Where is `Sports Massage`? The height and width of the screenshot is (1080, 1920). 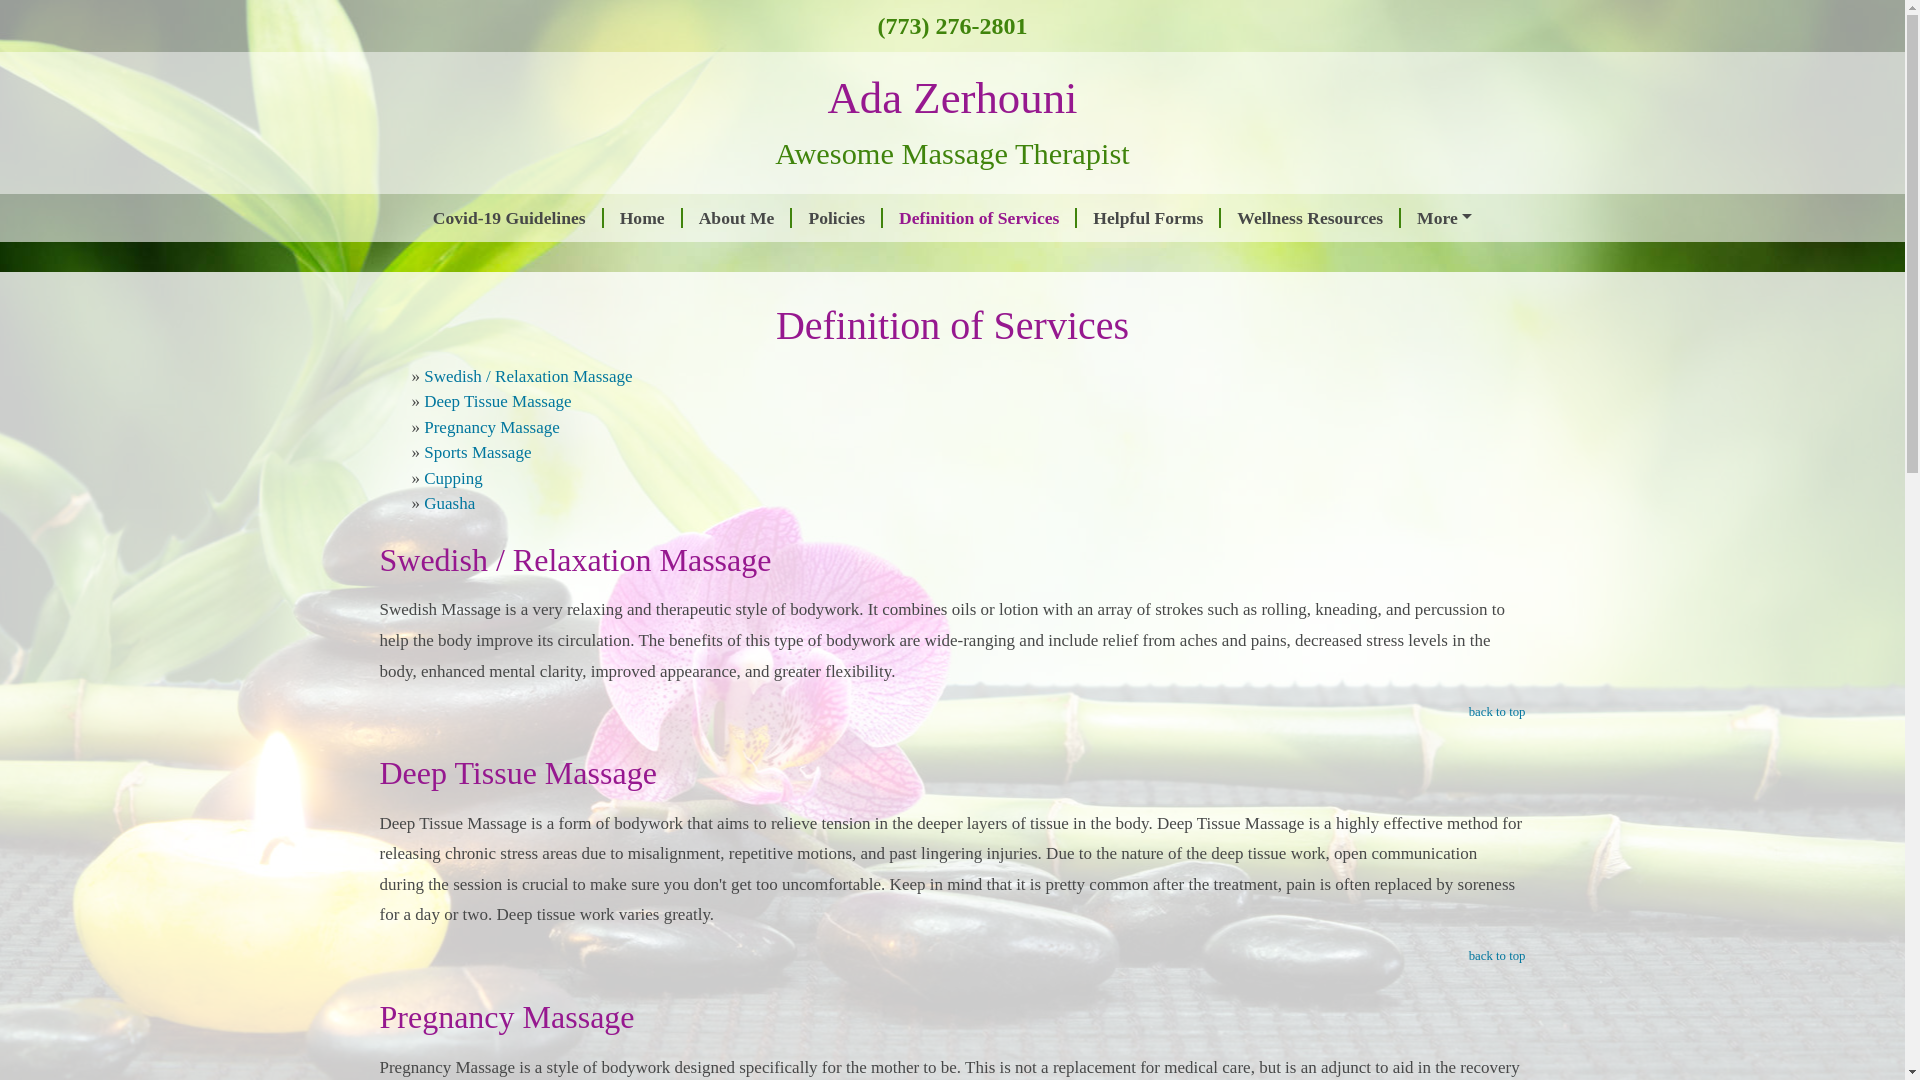
Sports Massage is located at coordinates (478, 452).